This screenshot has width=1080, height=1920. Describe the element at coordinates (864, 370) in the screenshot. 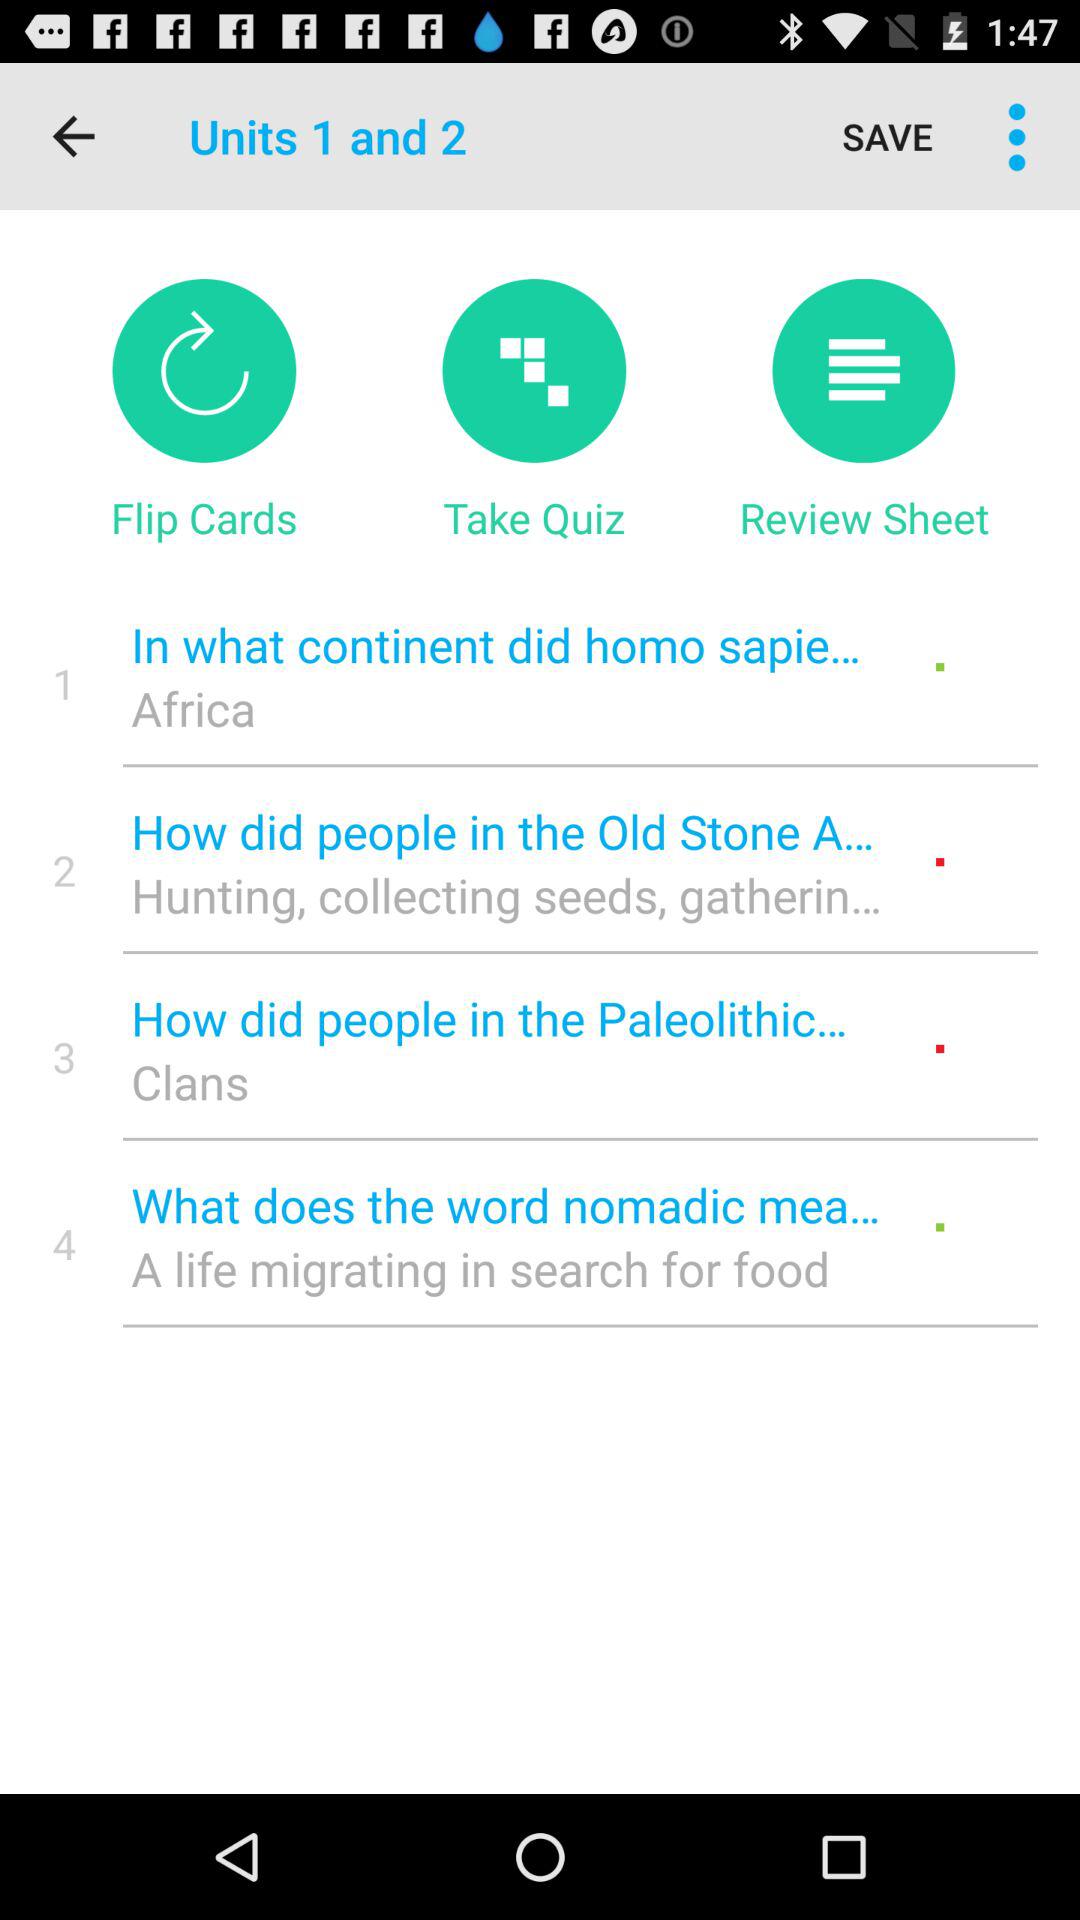

I see `go to review sheet` at that location.